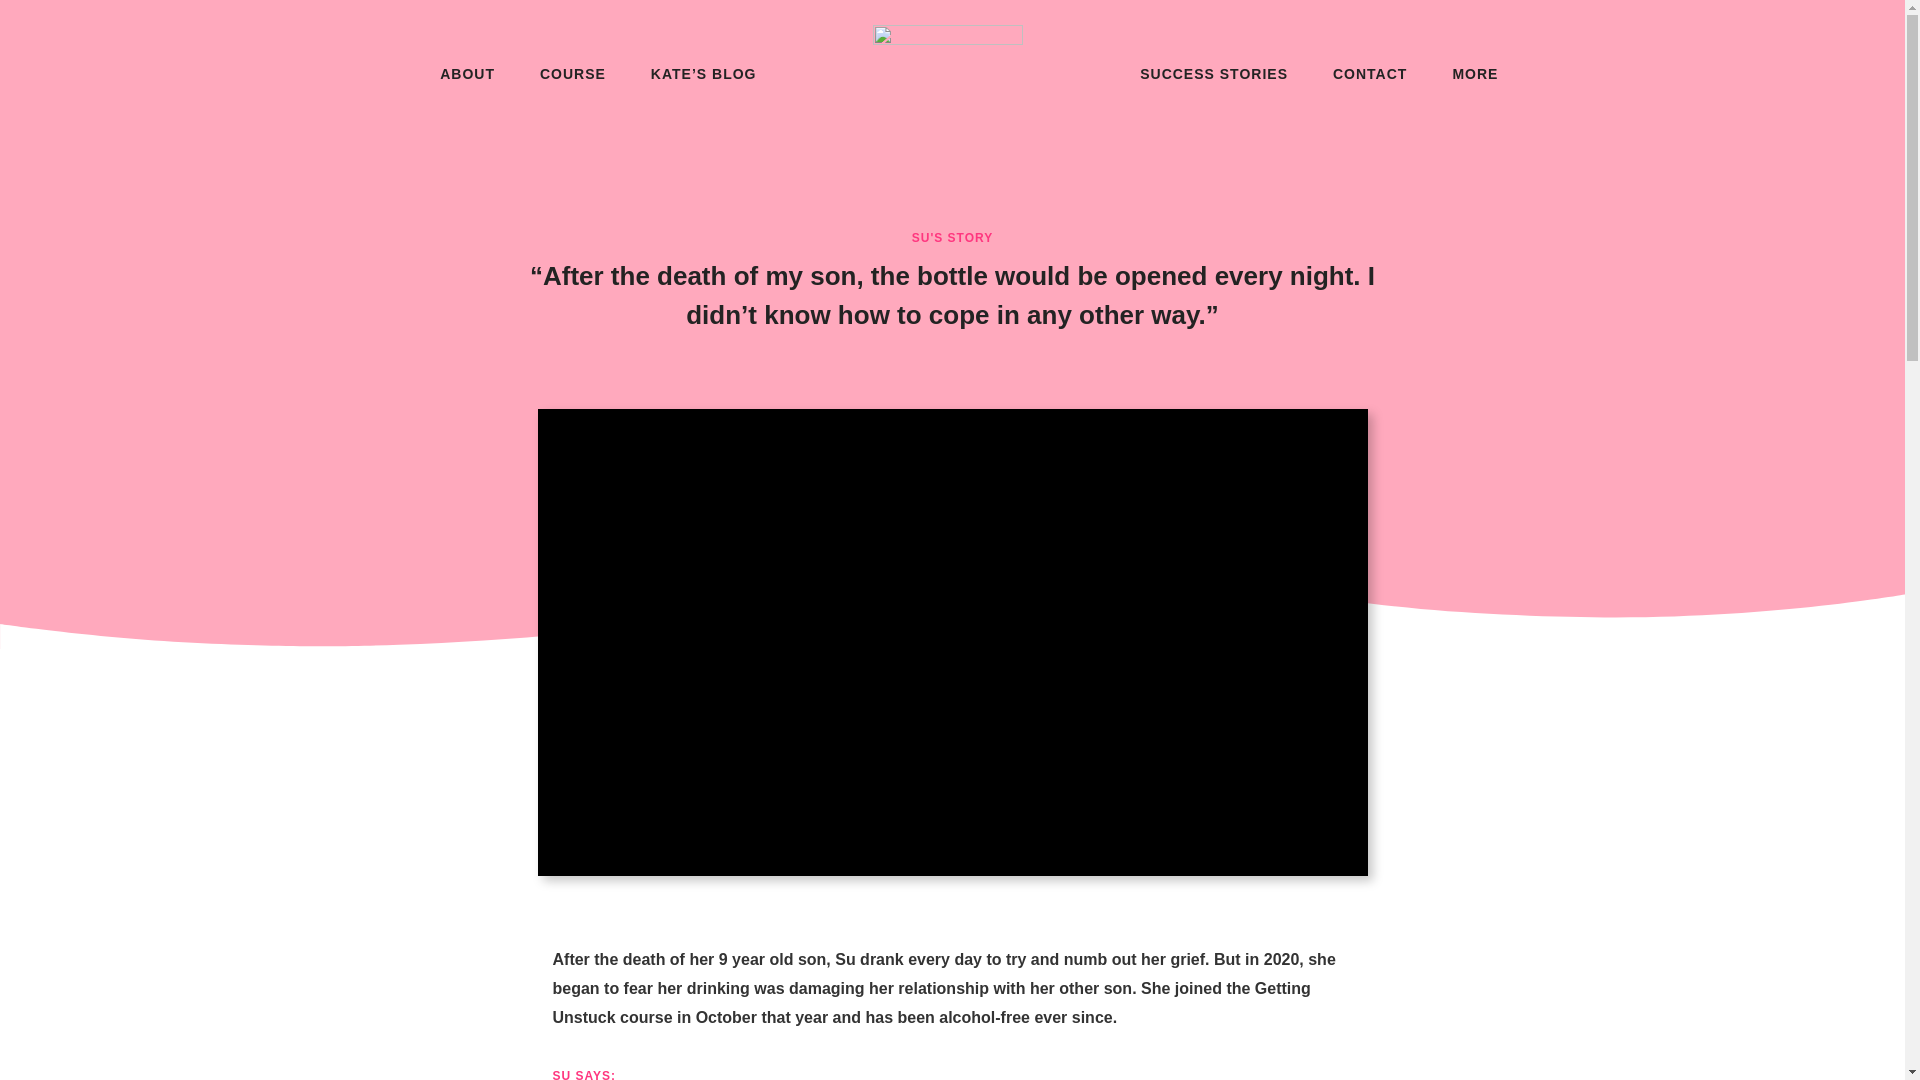 The image size is (1920, 1080). What do you see at coordinates (572, 74) in the screenshot?
I see `COURSE` at bounding box center [572, 74].